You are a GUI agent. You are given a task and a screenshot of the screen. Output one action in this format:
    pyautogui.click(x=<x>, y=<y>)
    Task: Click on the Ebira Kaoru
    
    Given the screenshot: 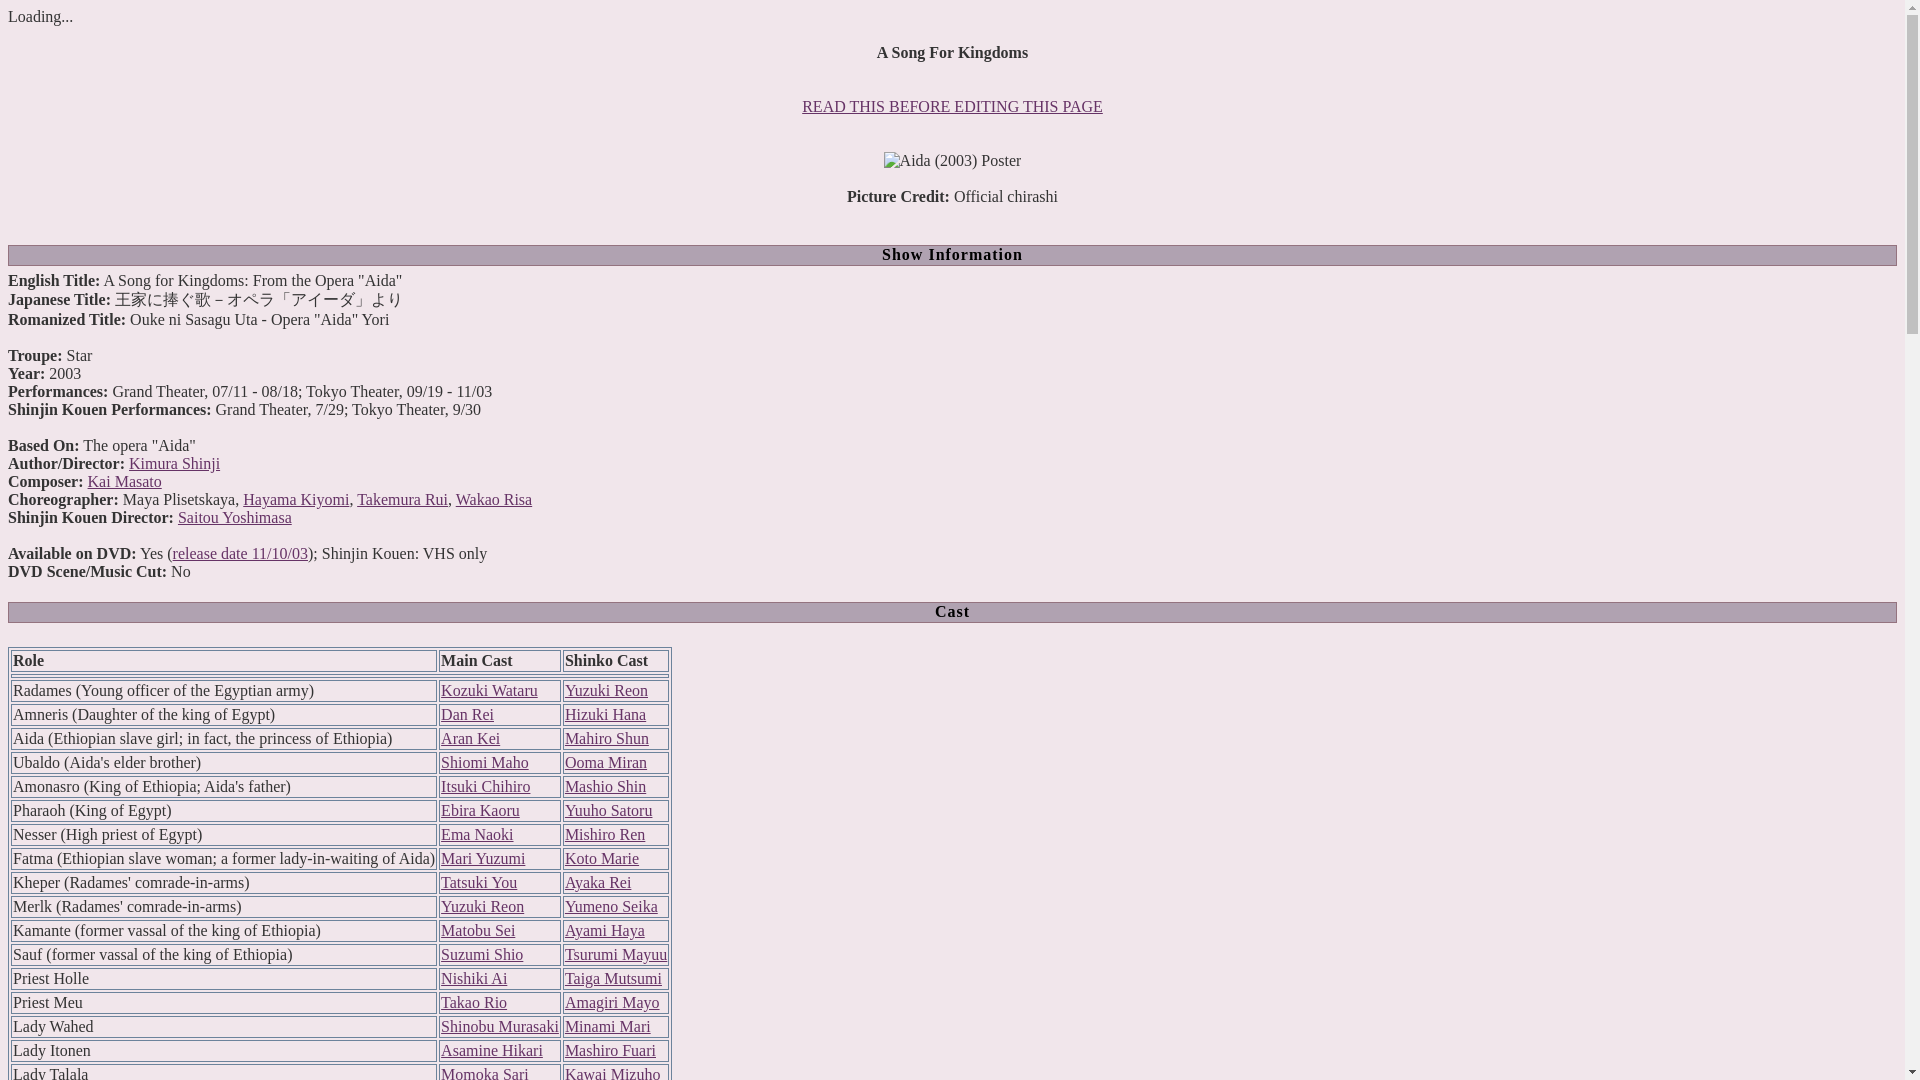 What is the action you would take?
    pyautogui.click(x=480, y=810)
    